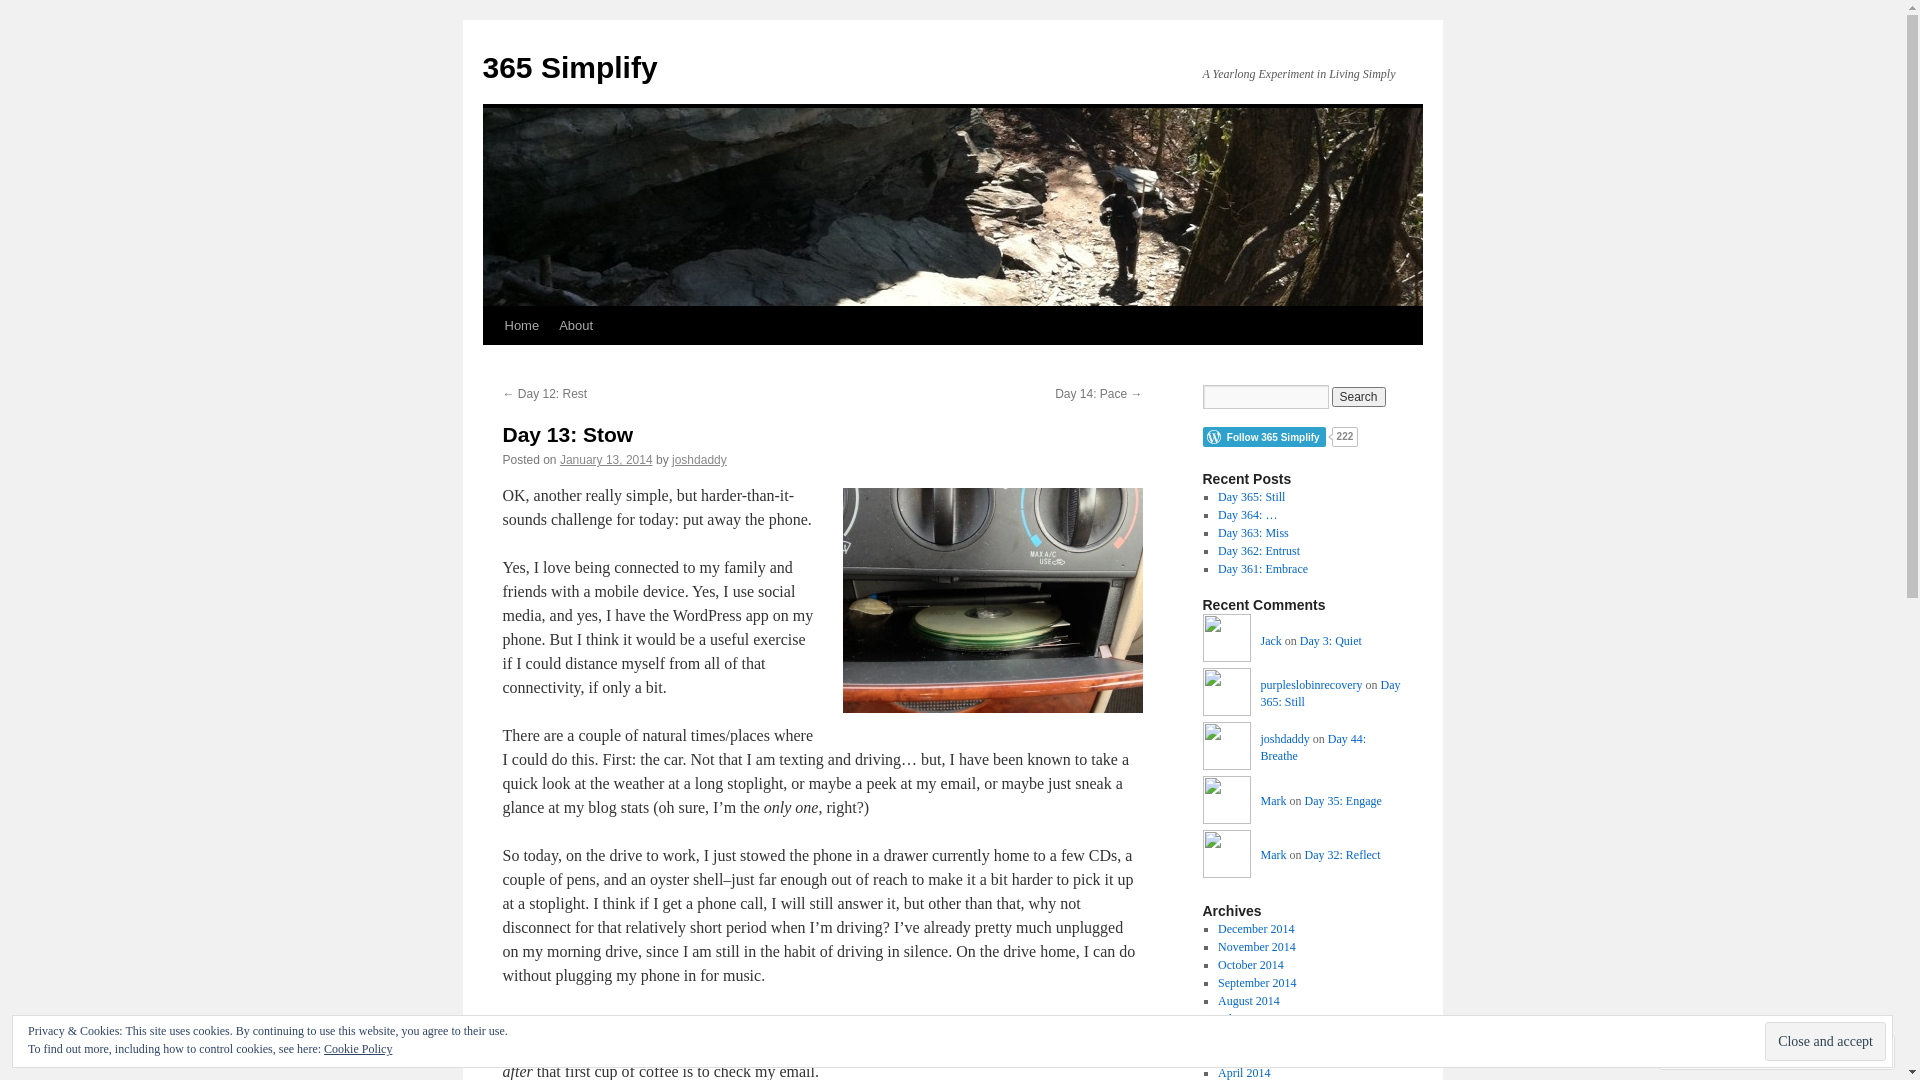 Image resolution: width=1920 pixels, height=1080 pixels. I want to click on Mark, so click(1273, 801).